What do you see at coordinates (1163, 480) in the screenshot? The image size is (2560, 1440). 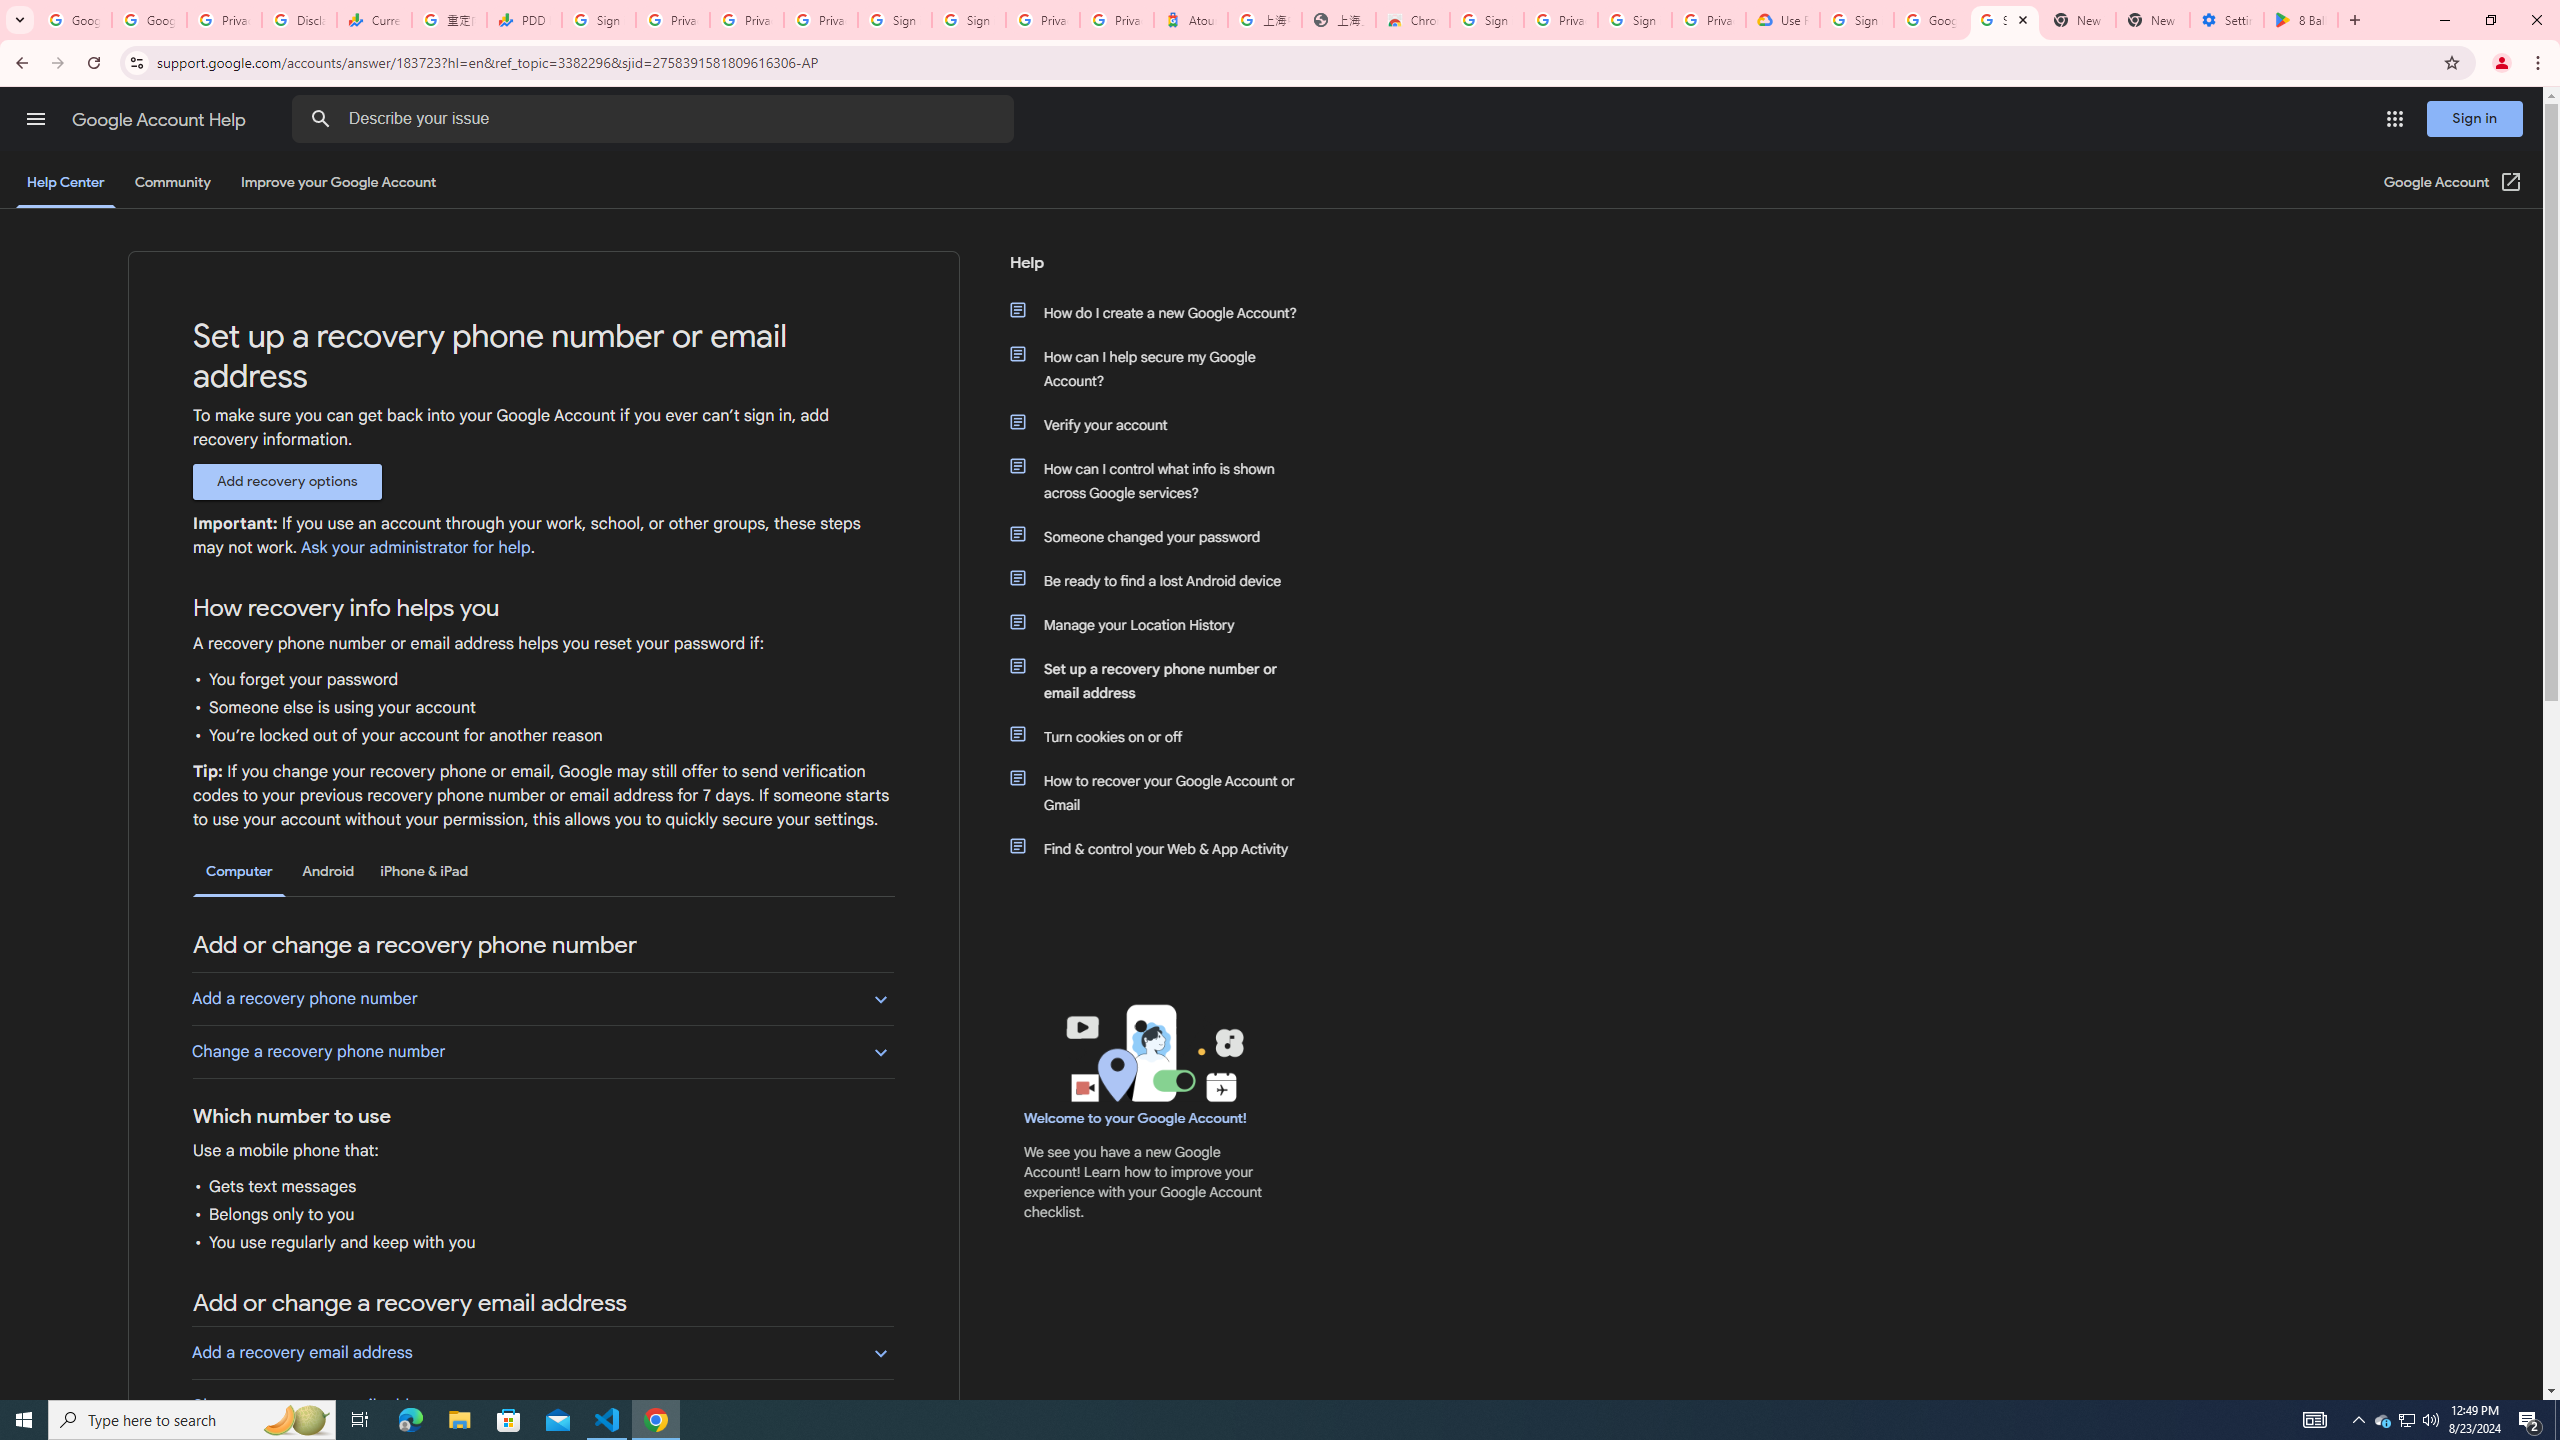 I see `How can I control what info is shown across Google services?` at bounding box center [1163, 480].